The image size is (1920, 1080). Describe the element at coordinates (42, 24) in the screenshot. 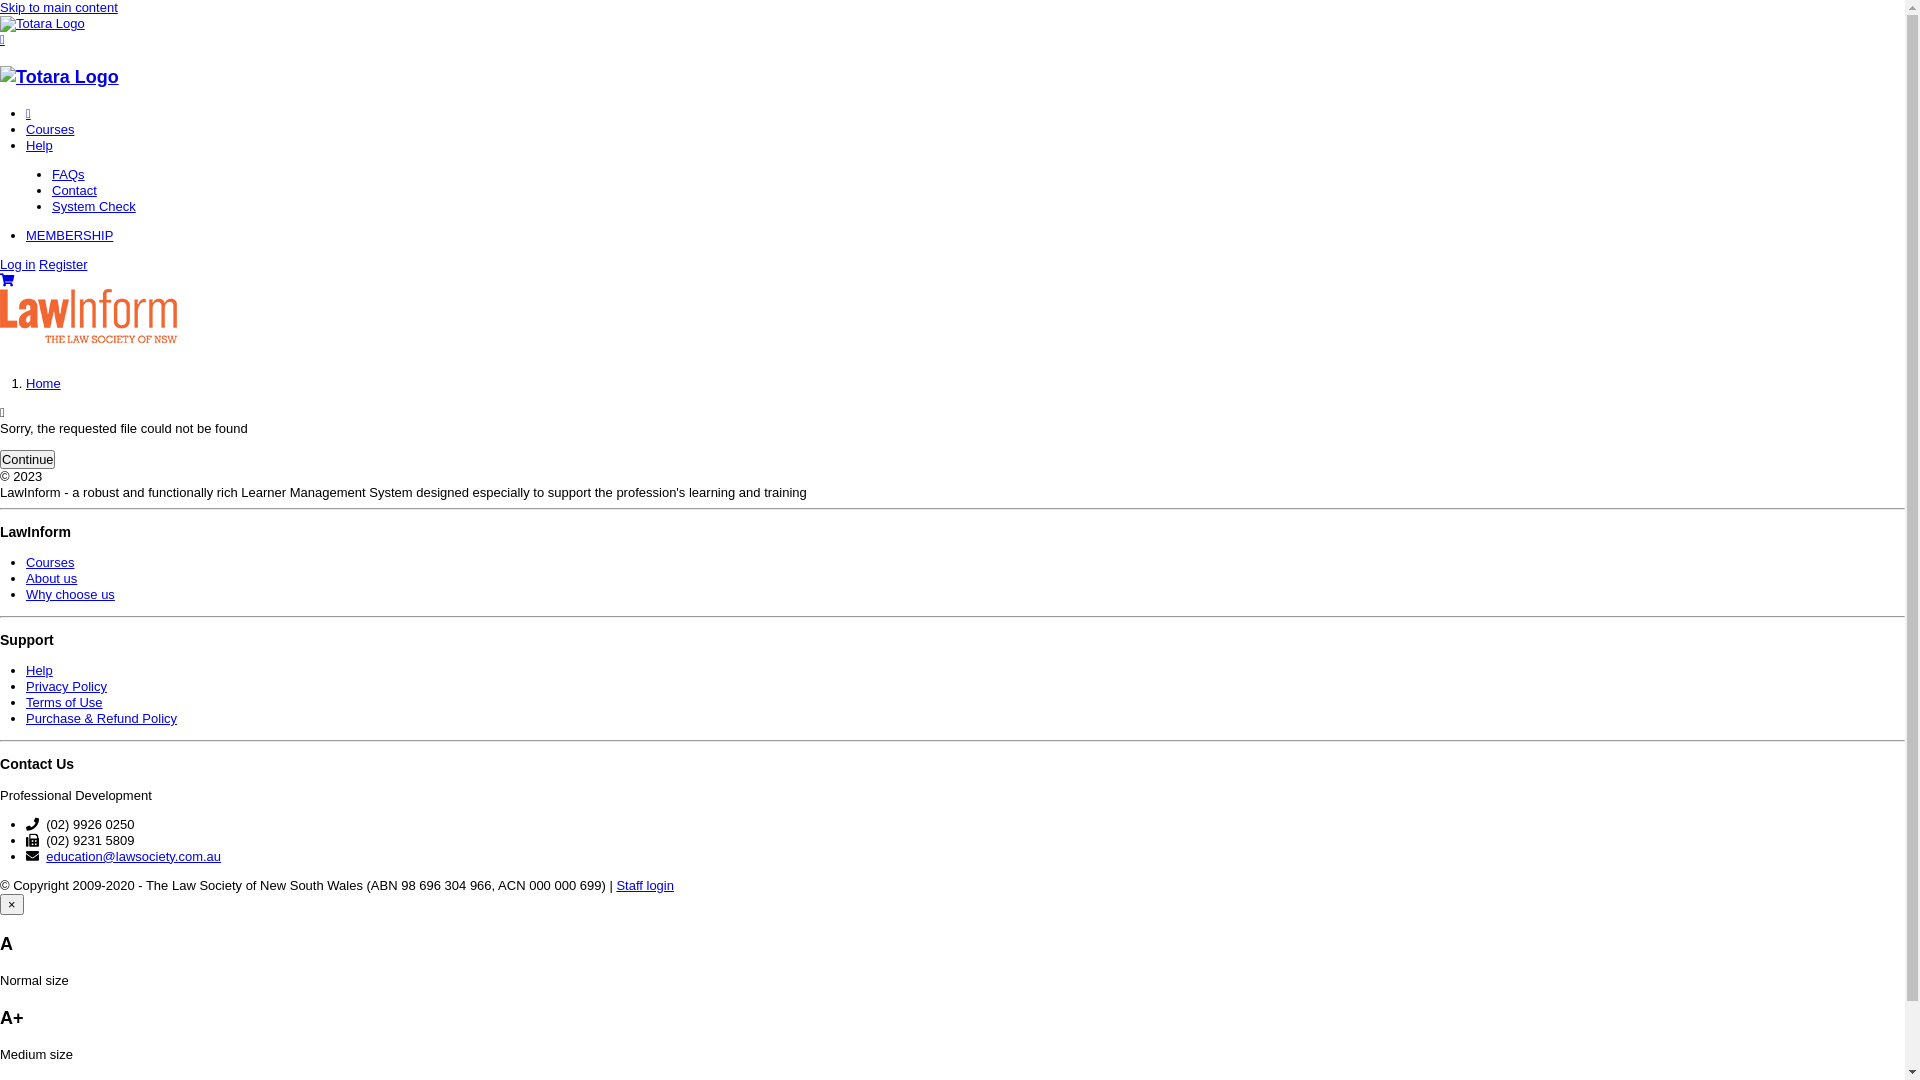

I see `LawInform` at that location.